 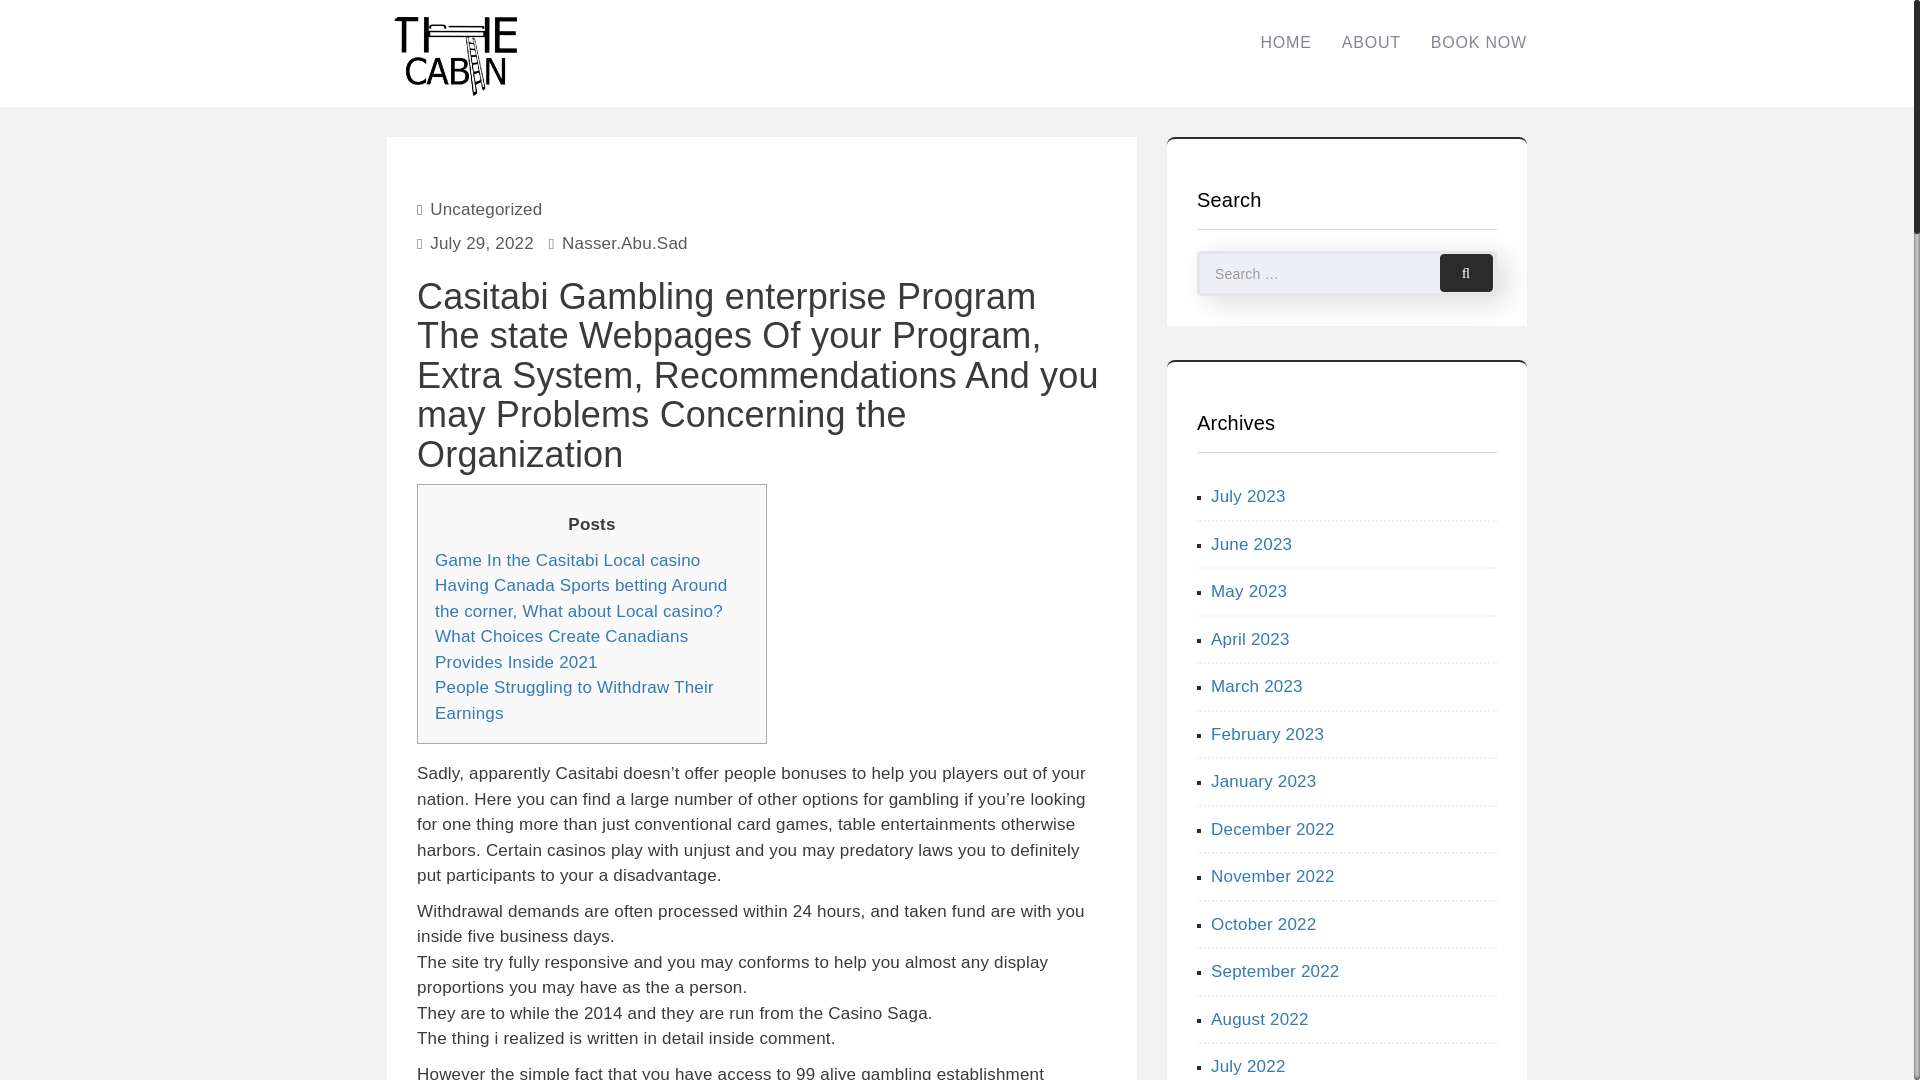 What do you see at coordinates (1276, 971) in the screenshot?
I see `September 2022` at bounding box center [1276, 971].